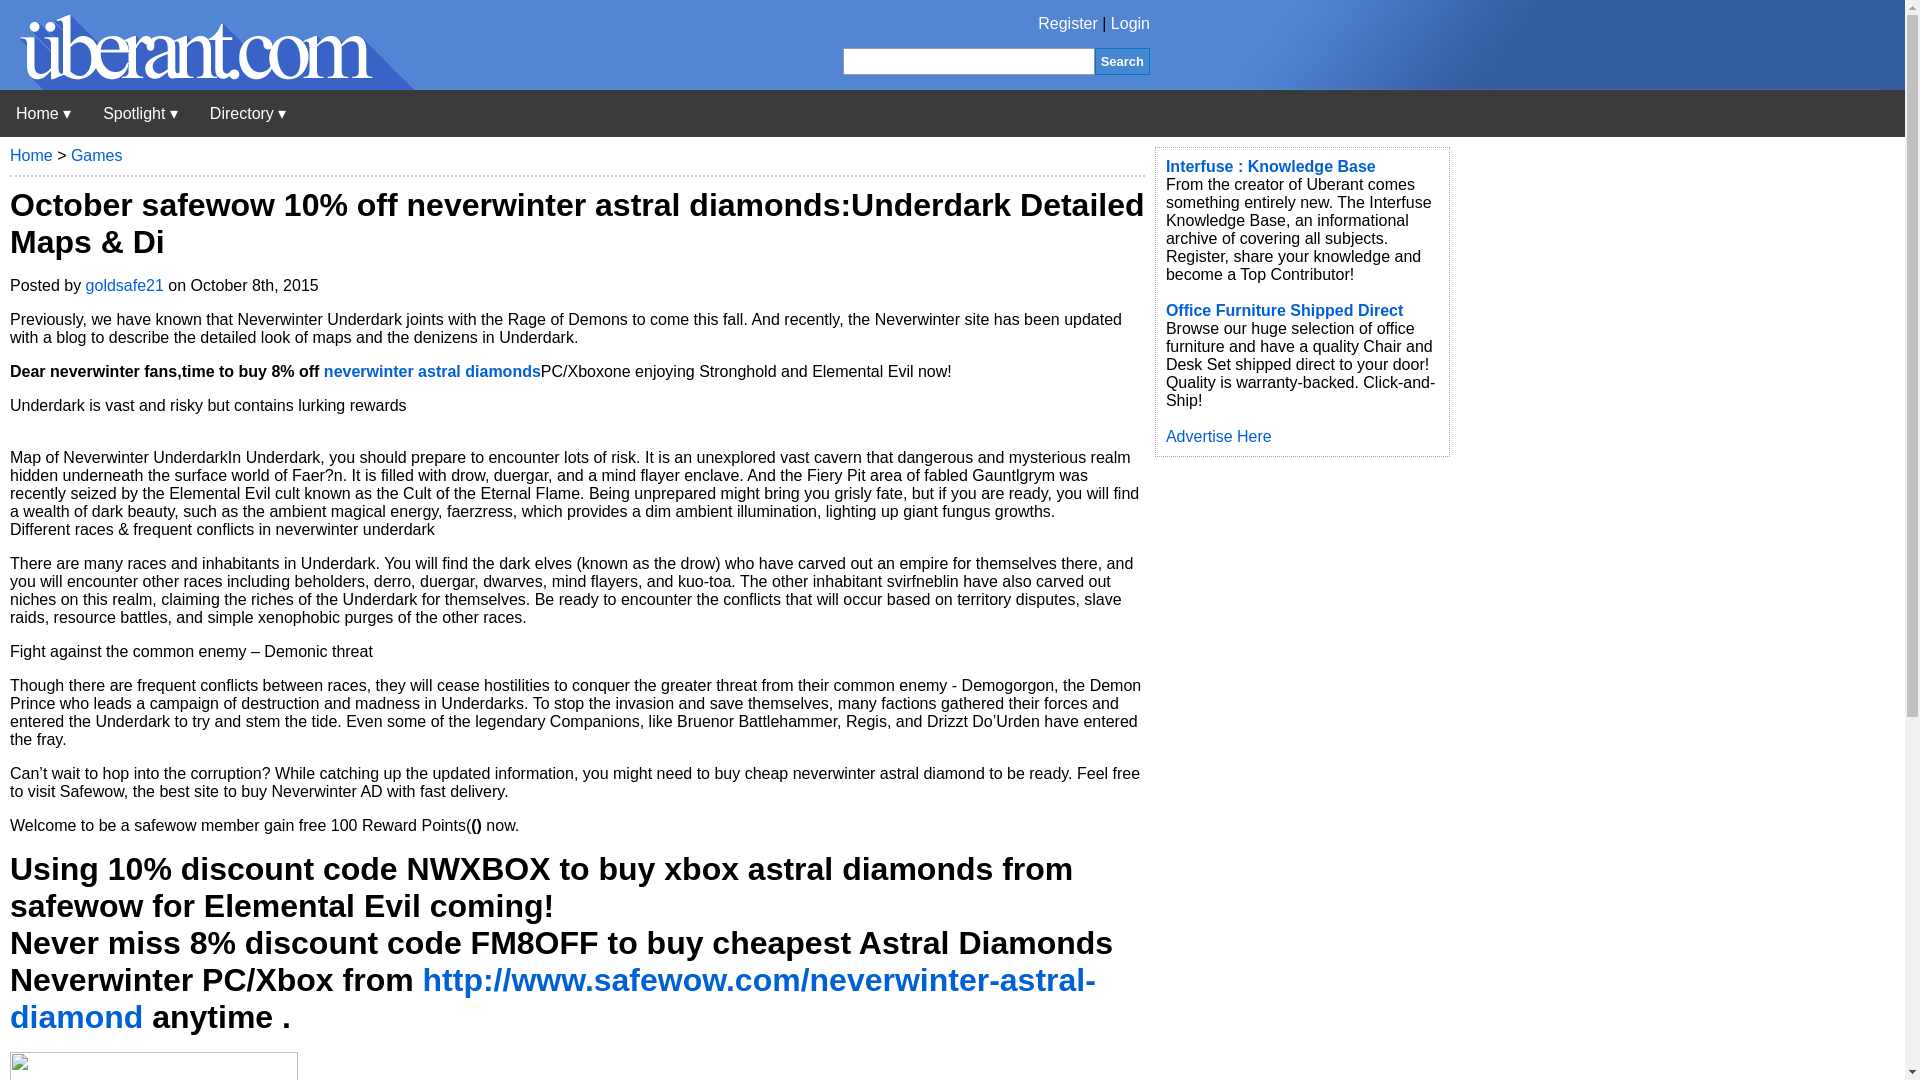 The width and height of the screenshot is (1920, 1080). I want to click on Register, so click(1068, 24).